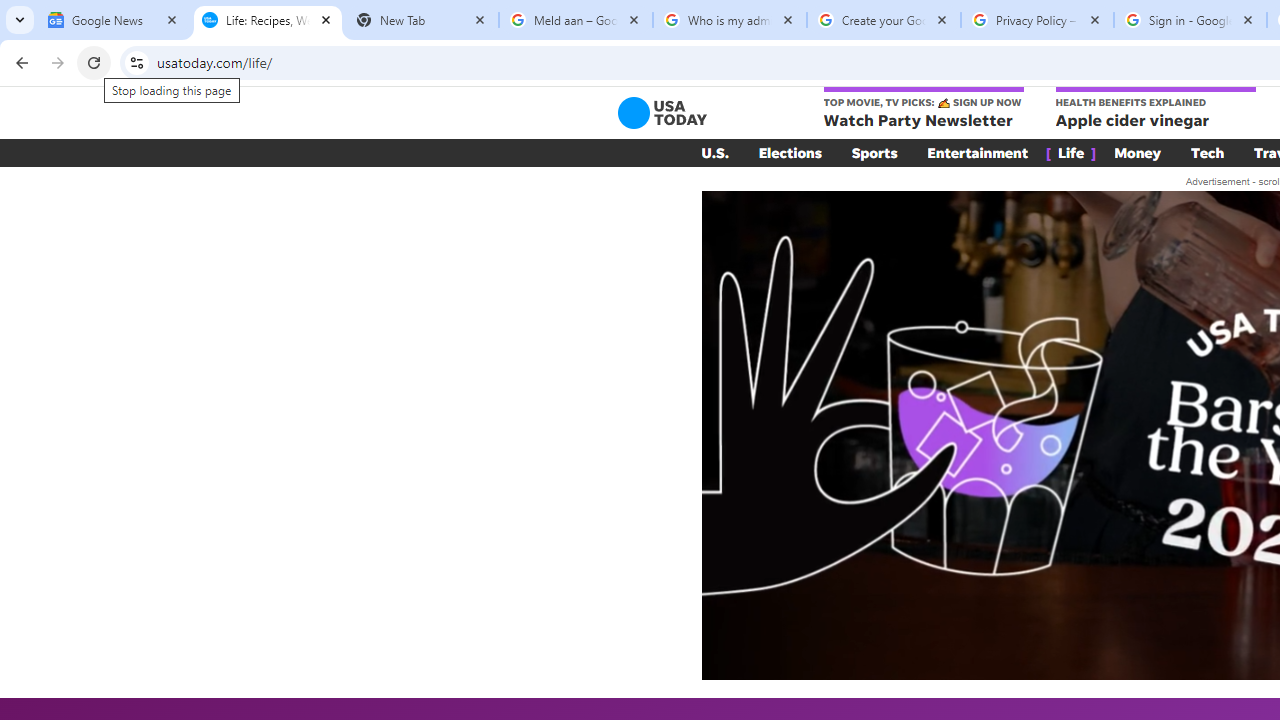  I want to click on U.S., so click(714, 152).